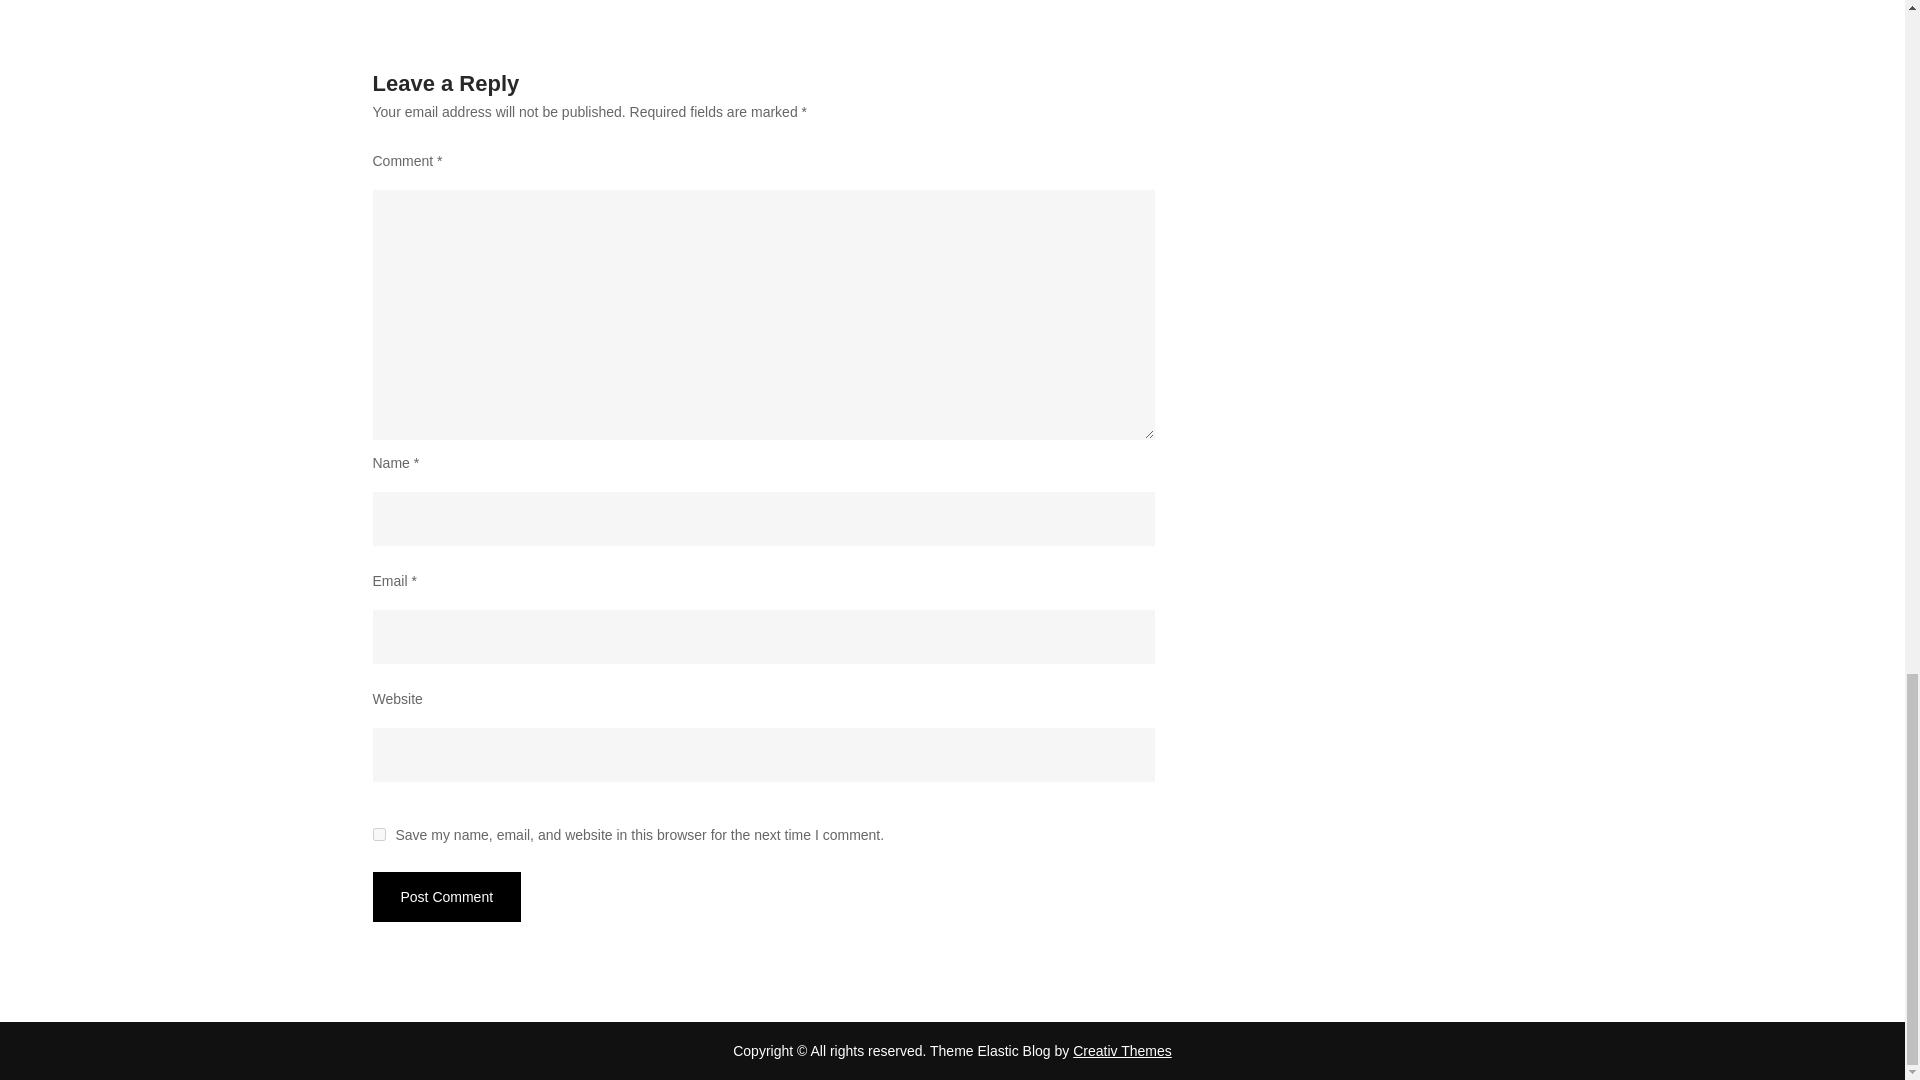 The height and width of the screenshot is (1080, 1920). What do you see at coordinates (378, 834) in the screenshot?
I see `yes` at bounding box center [378, 834].